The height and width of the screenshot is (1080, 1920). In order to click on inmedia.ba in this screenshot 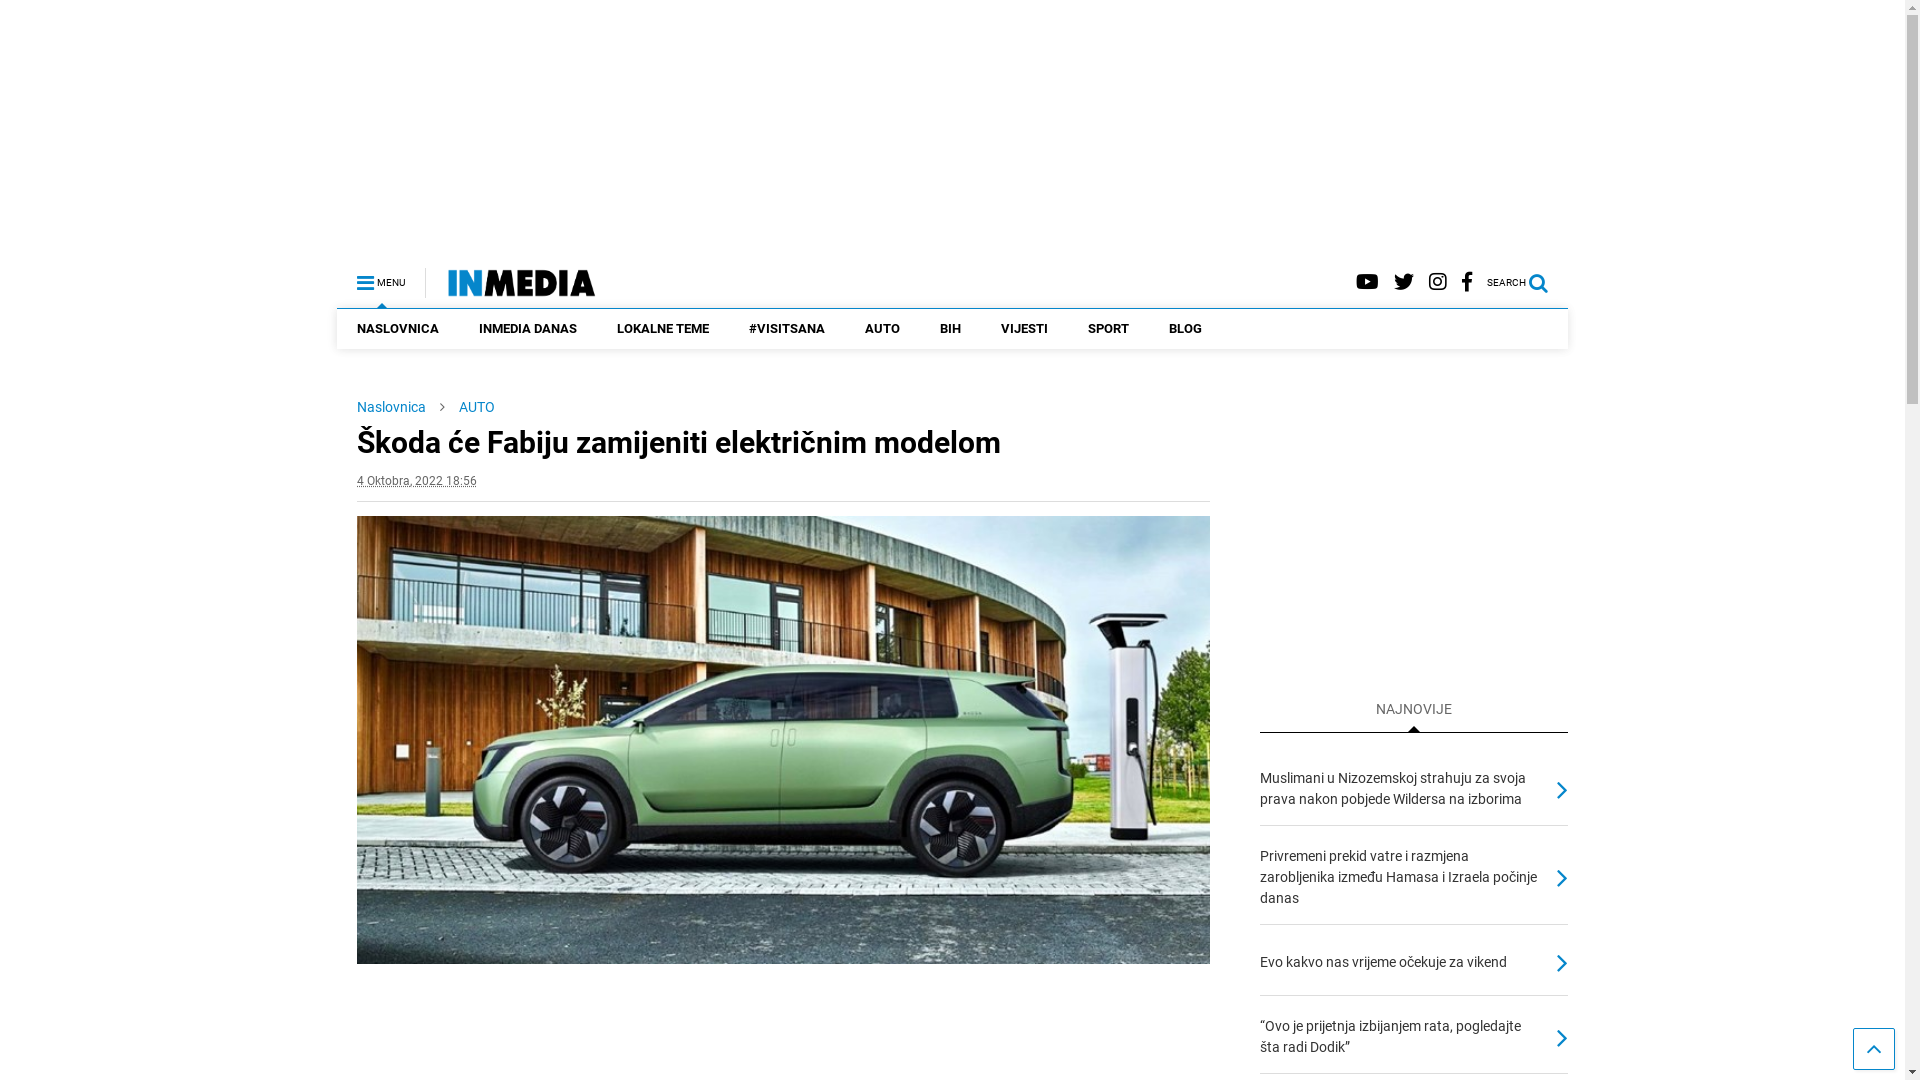, I will do `click(510, 289)`.